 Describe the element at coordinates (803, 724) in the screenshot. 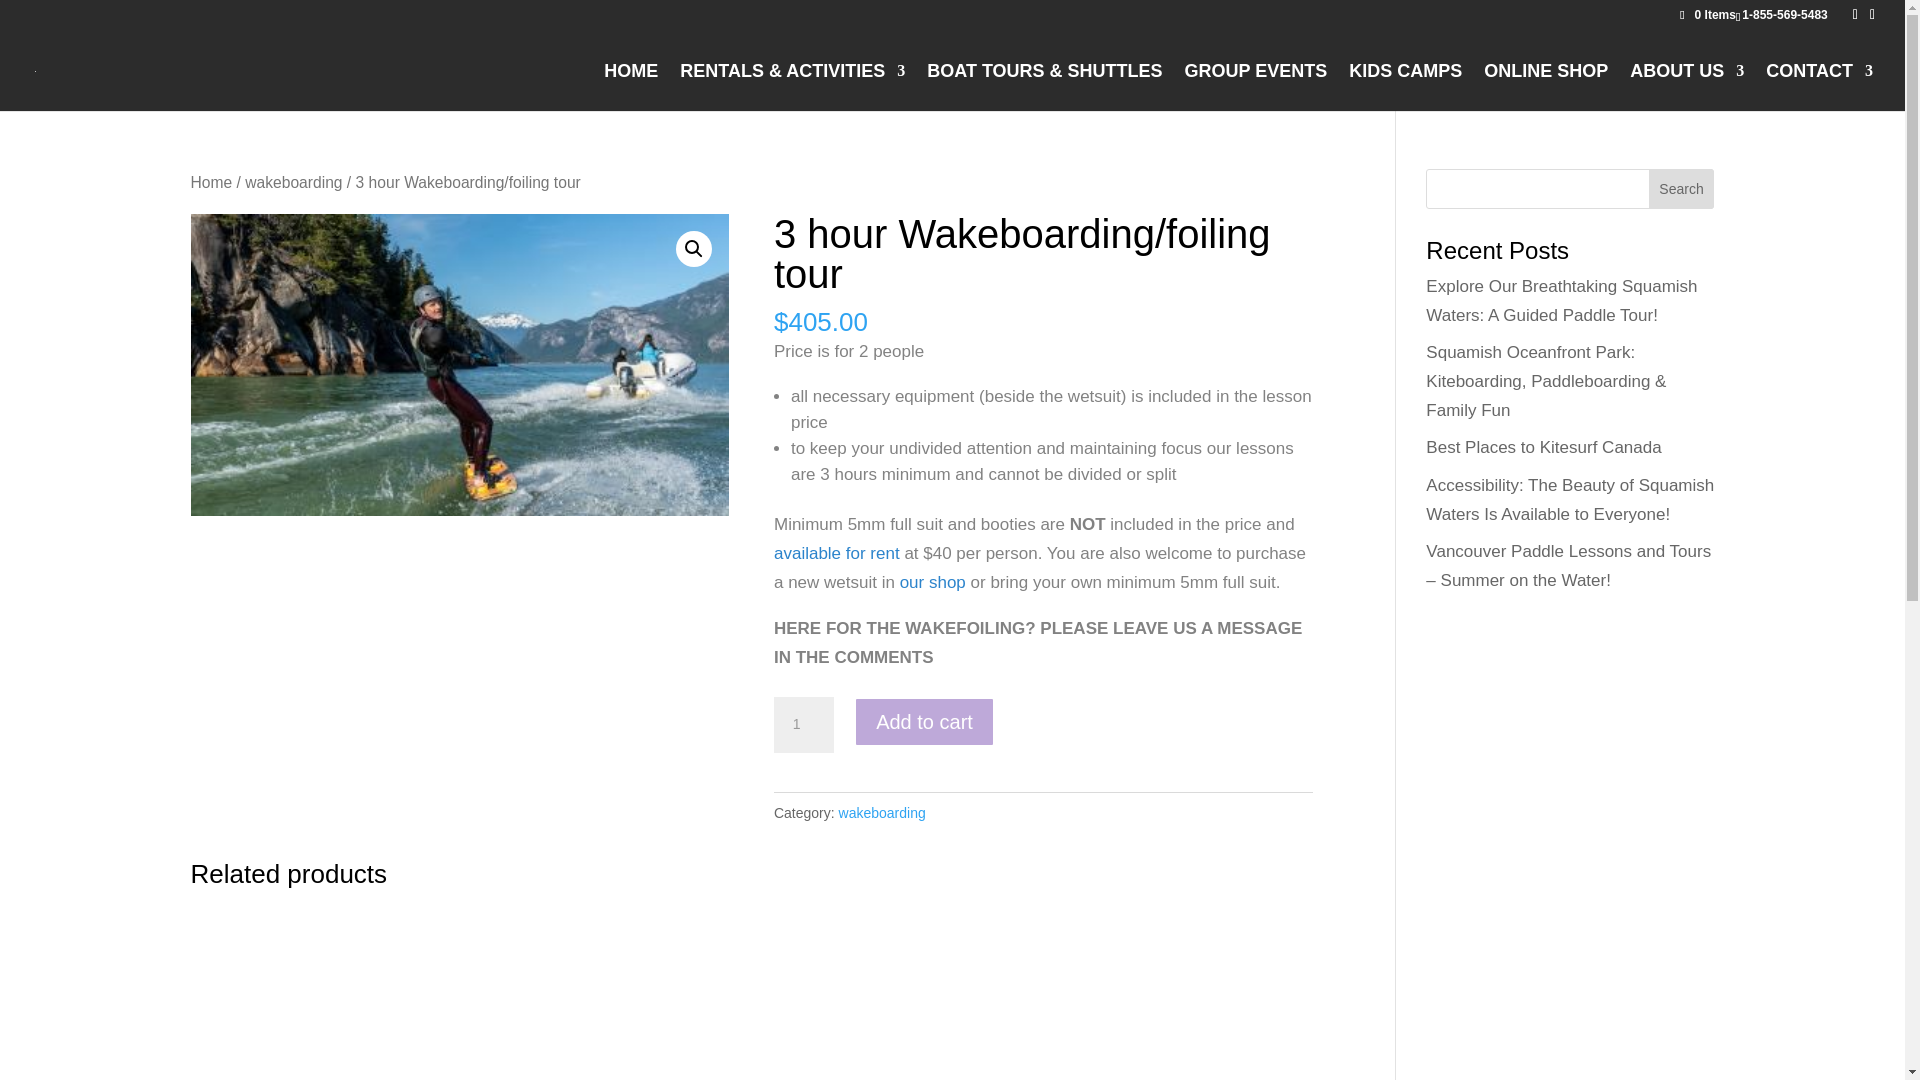

I see `1` at that location.